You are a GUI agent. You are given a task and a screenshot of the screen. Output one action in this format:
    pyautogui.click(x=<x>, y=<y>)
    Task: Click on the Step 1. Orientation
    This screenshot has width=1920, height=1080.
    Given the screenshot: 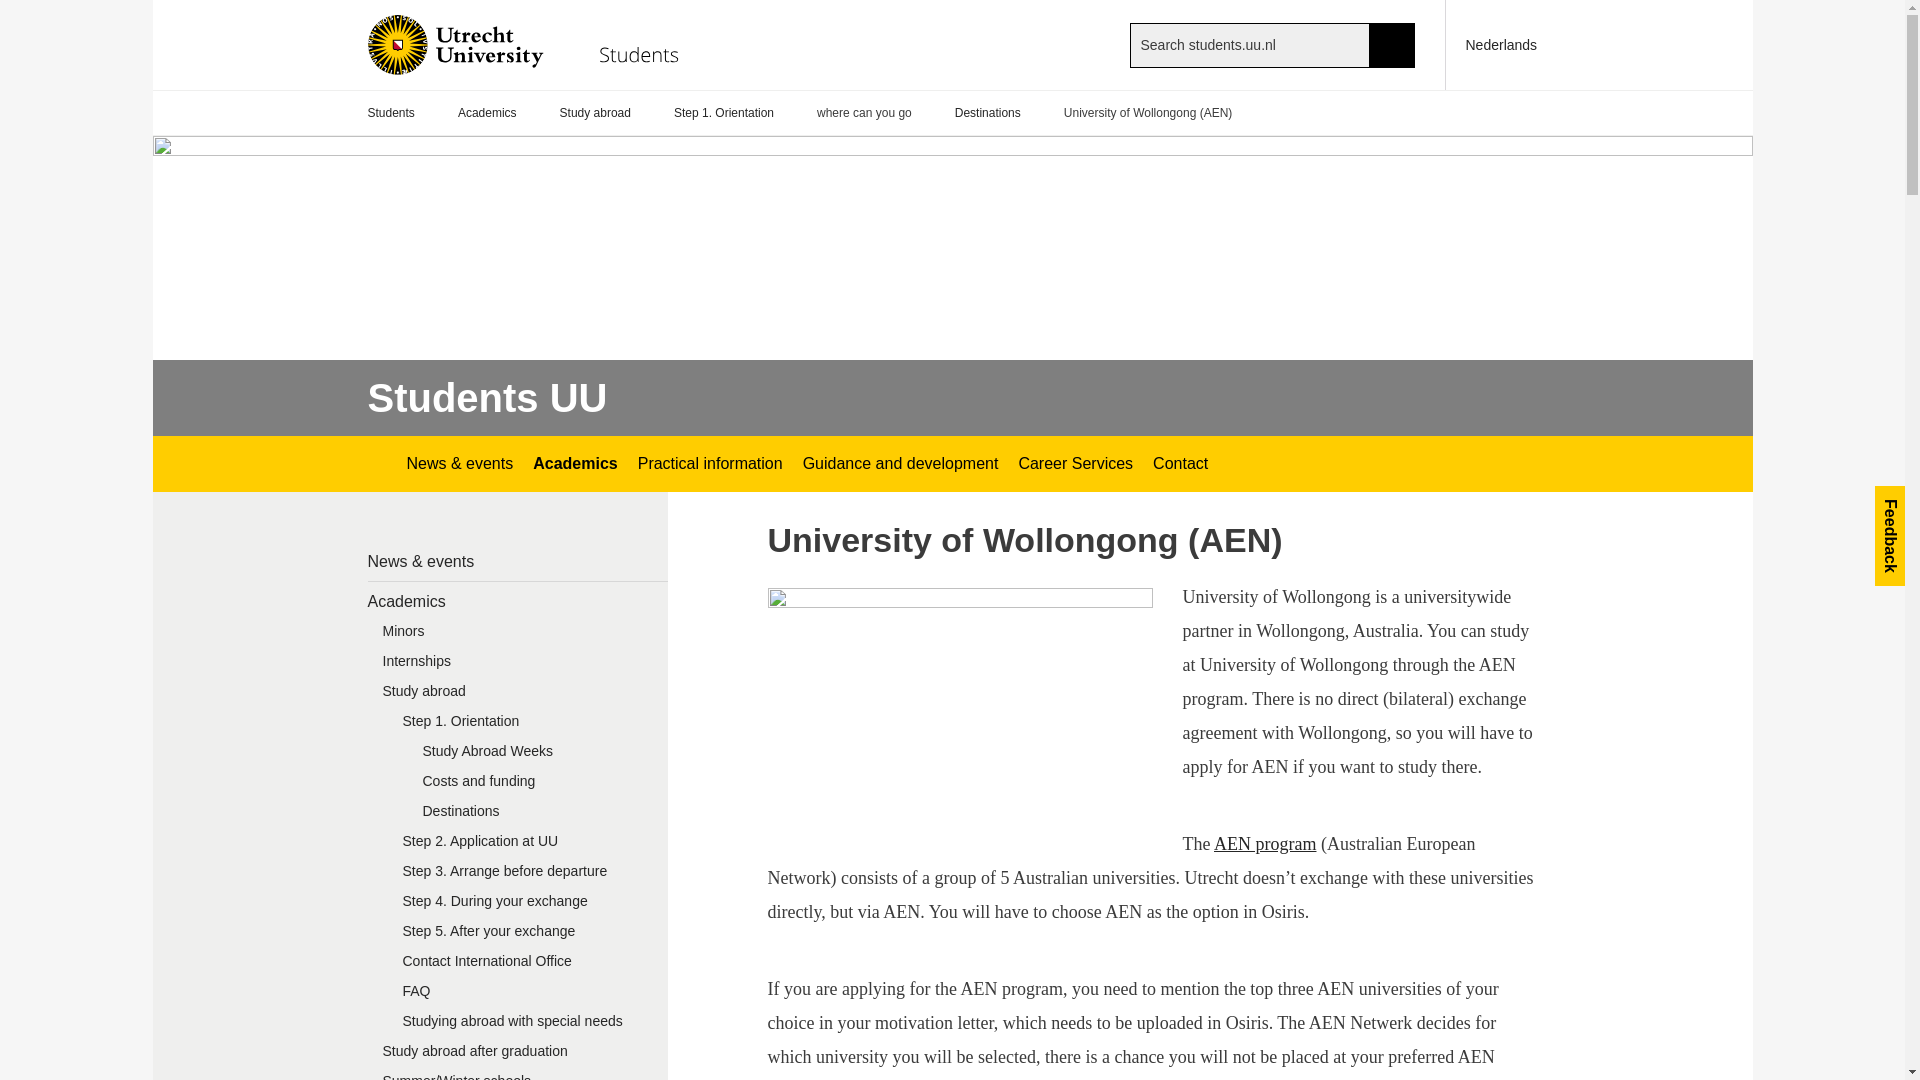 What is the action you would take?
    pyautogui.click(x=723, y=113)
    